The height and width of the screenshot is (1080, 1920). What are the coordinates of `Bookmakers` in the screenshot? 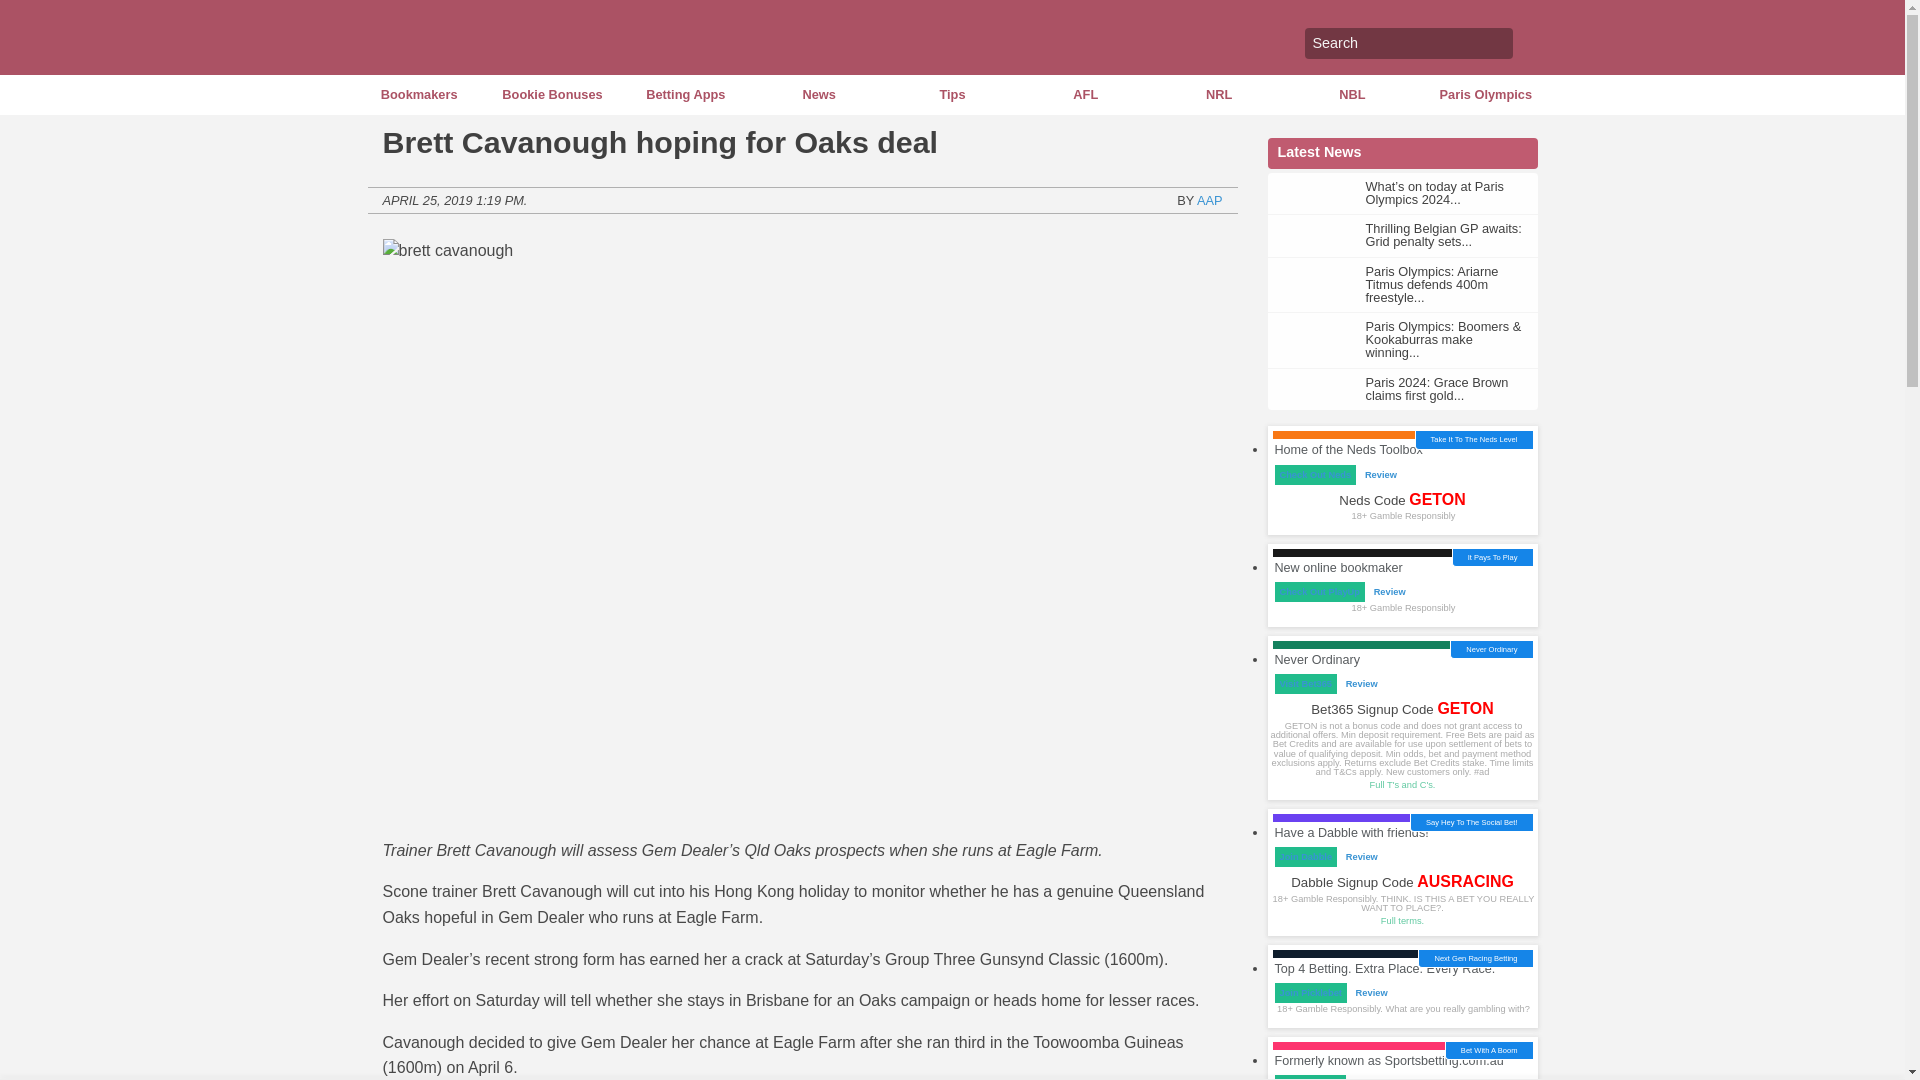 It's located at (418, 94).